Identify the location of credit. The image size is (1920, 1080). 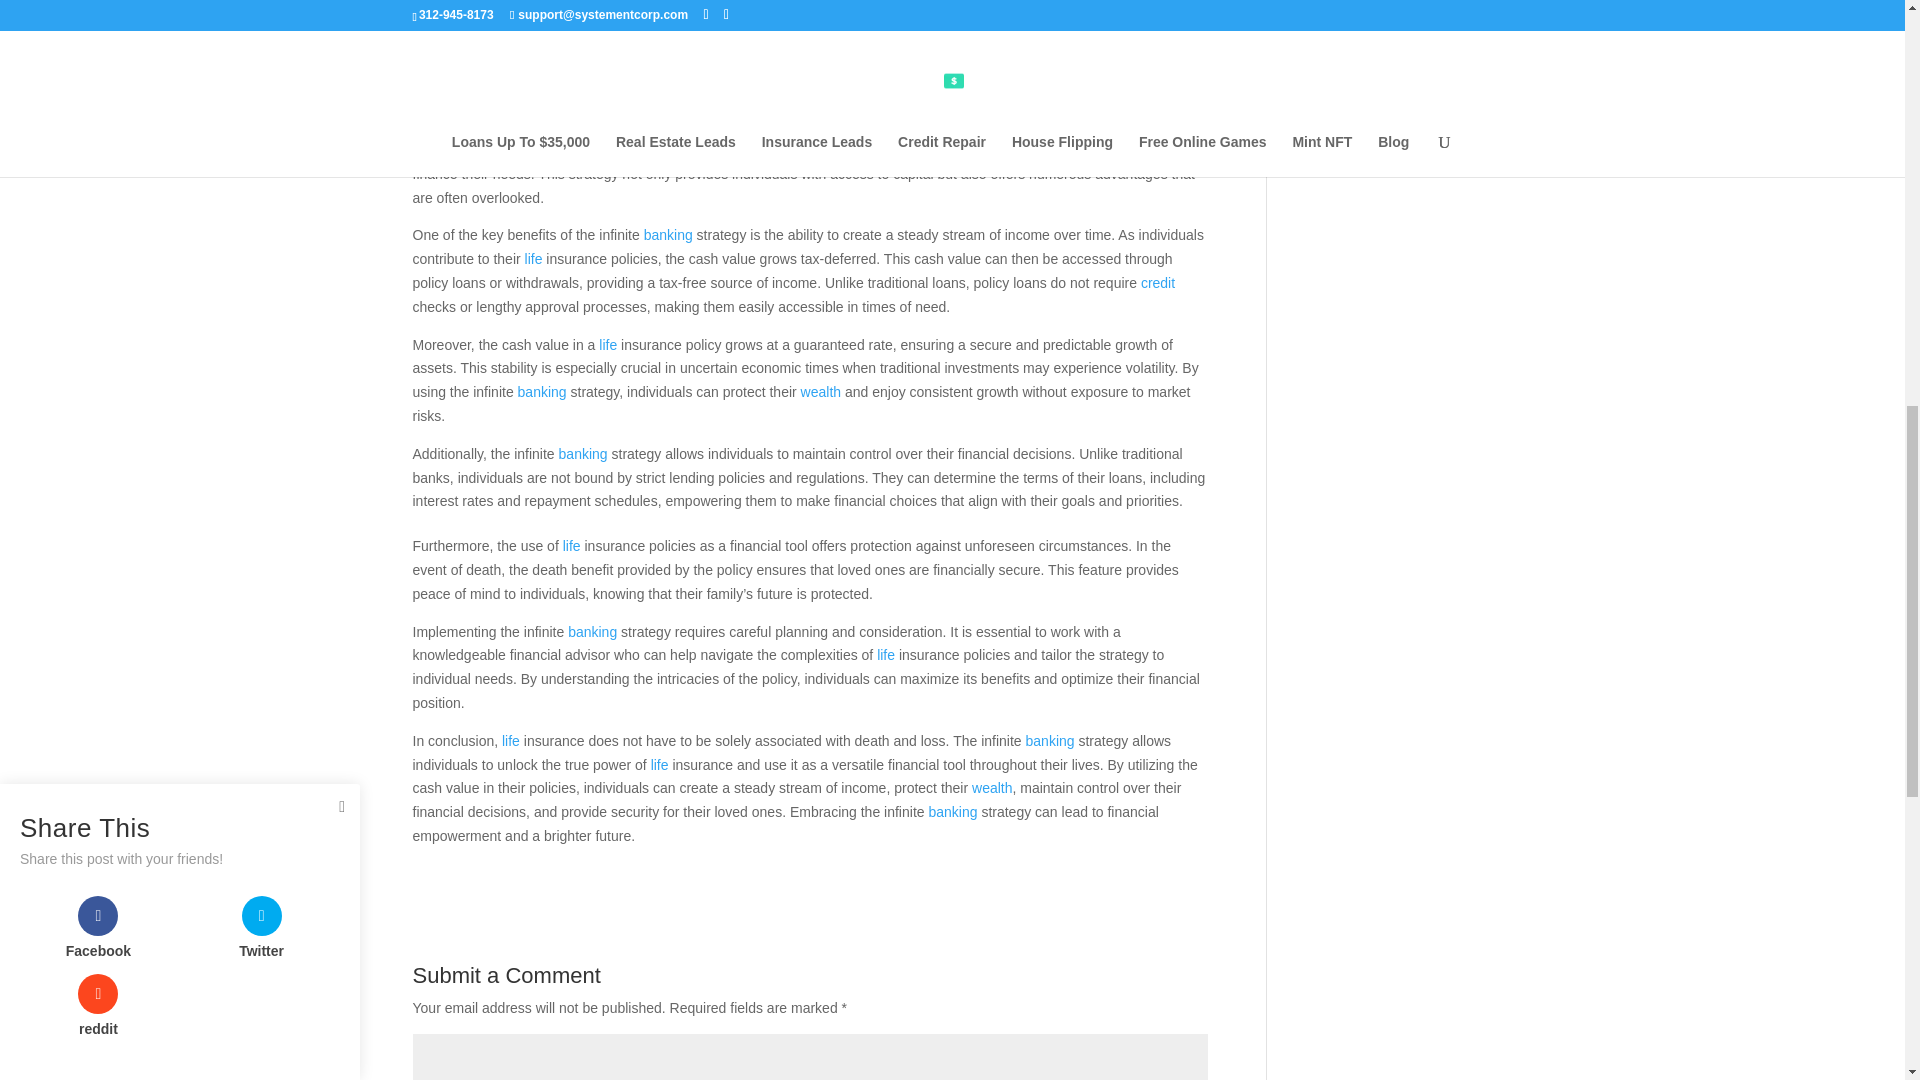
(1158, 282).